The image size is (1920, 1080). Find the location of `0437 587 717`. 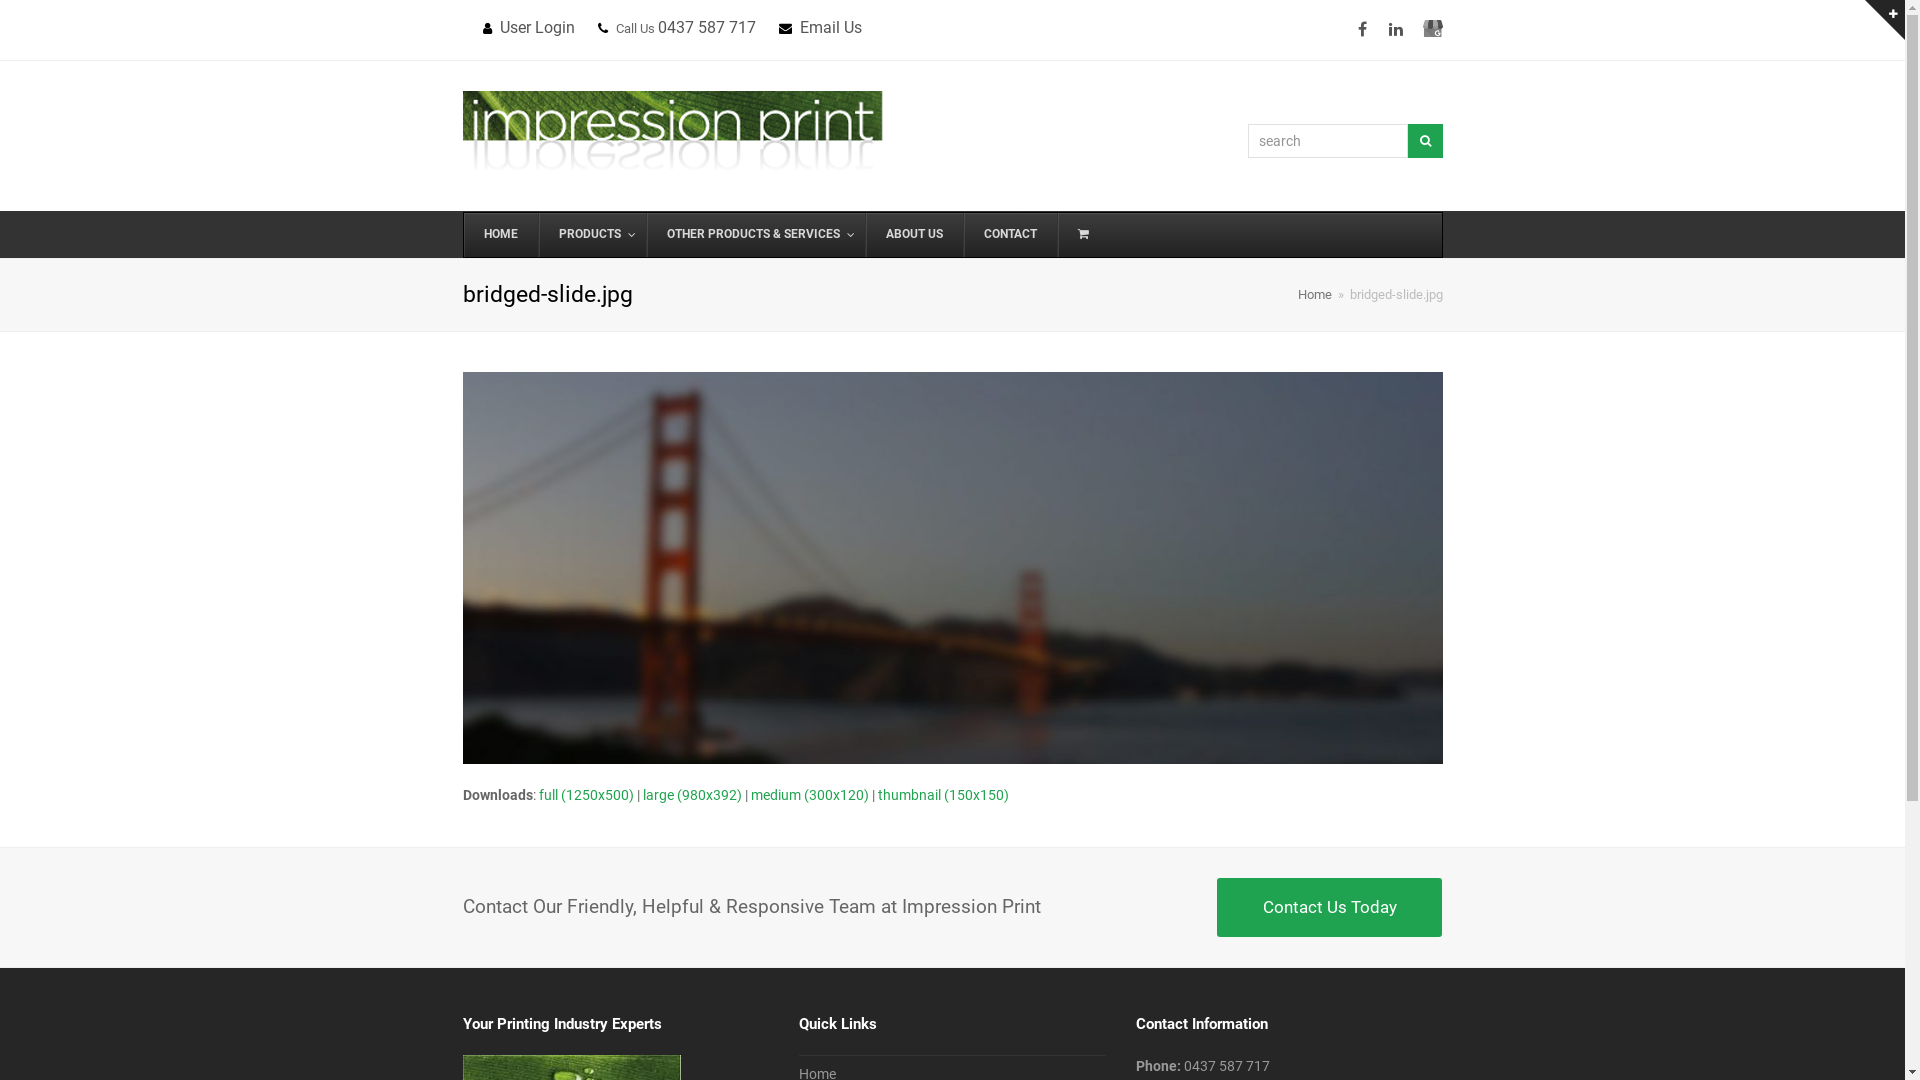

0437 587 717 is located at coordinates (1227, 1066).